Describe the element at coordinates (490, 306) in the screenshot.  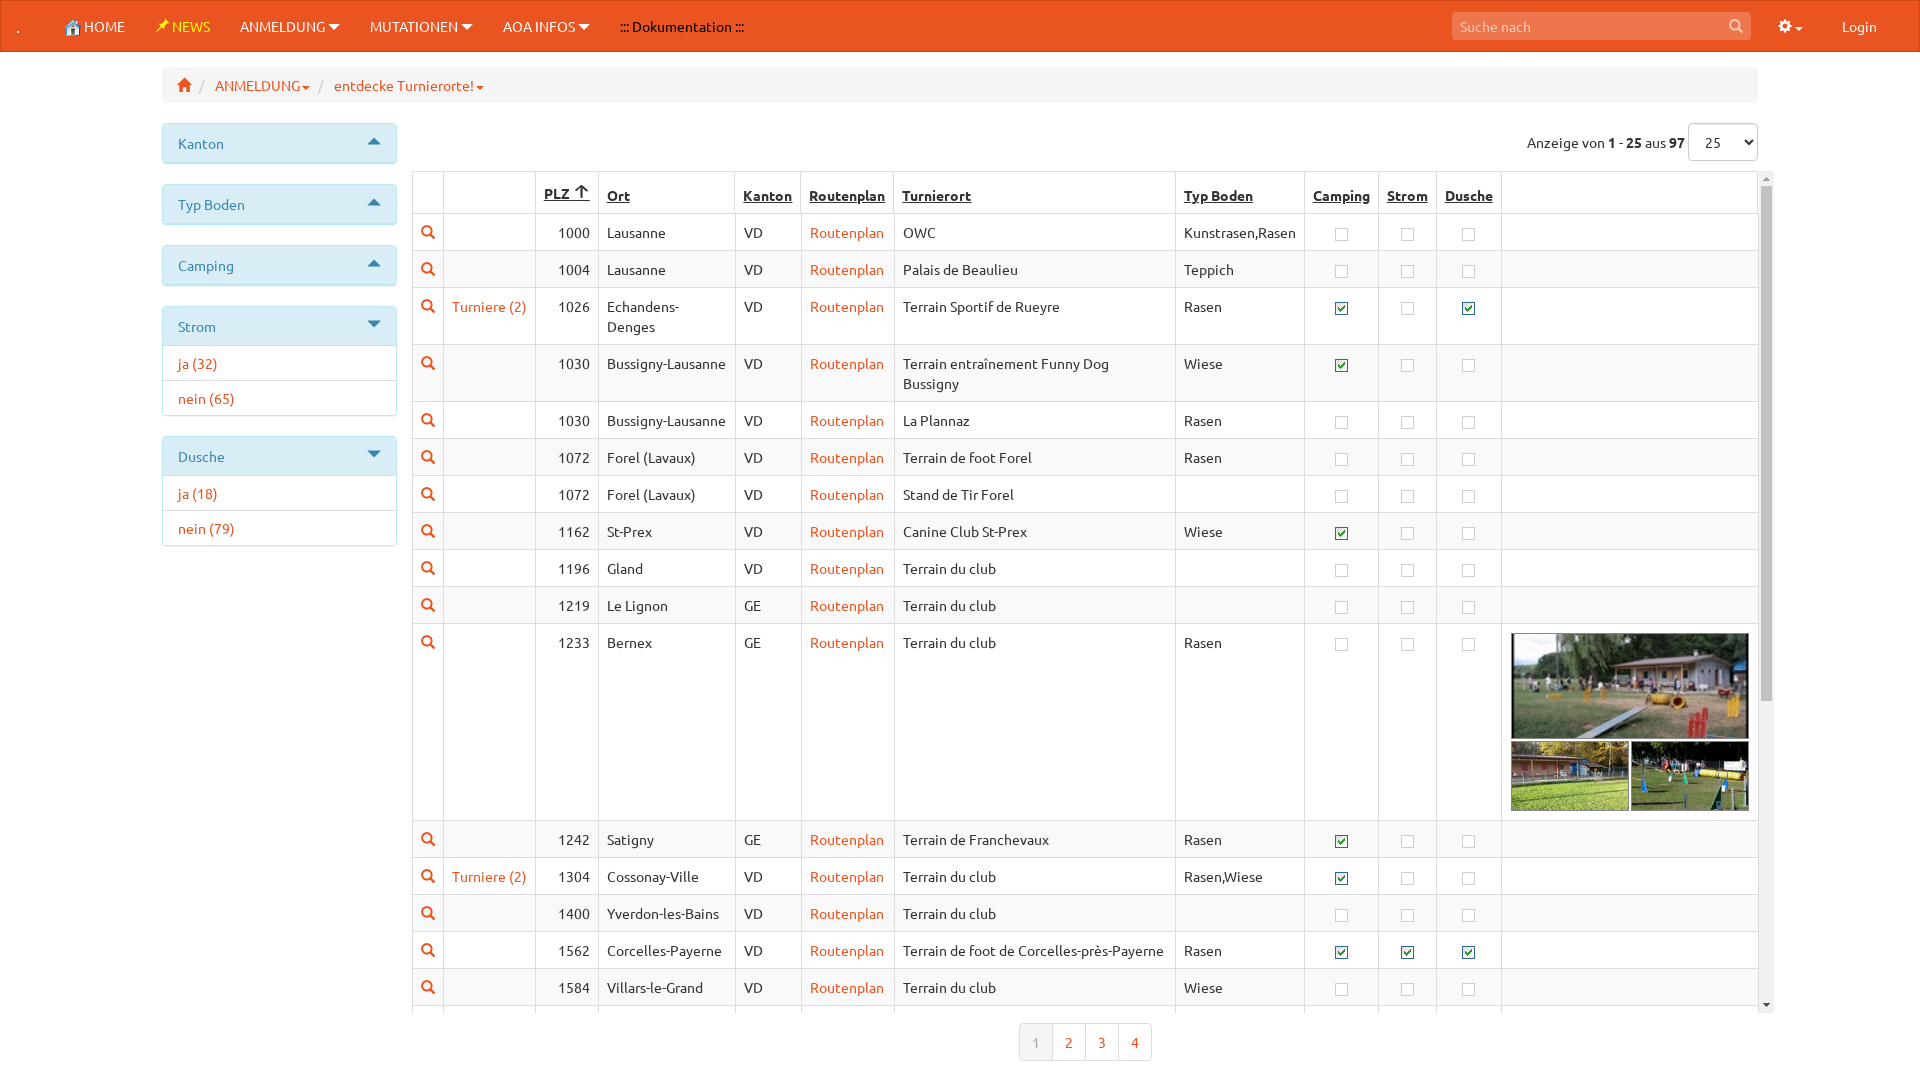
I see `Turniere (2)` at that location.